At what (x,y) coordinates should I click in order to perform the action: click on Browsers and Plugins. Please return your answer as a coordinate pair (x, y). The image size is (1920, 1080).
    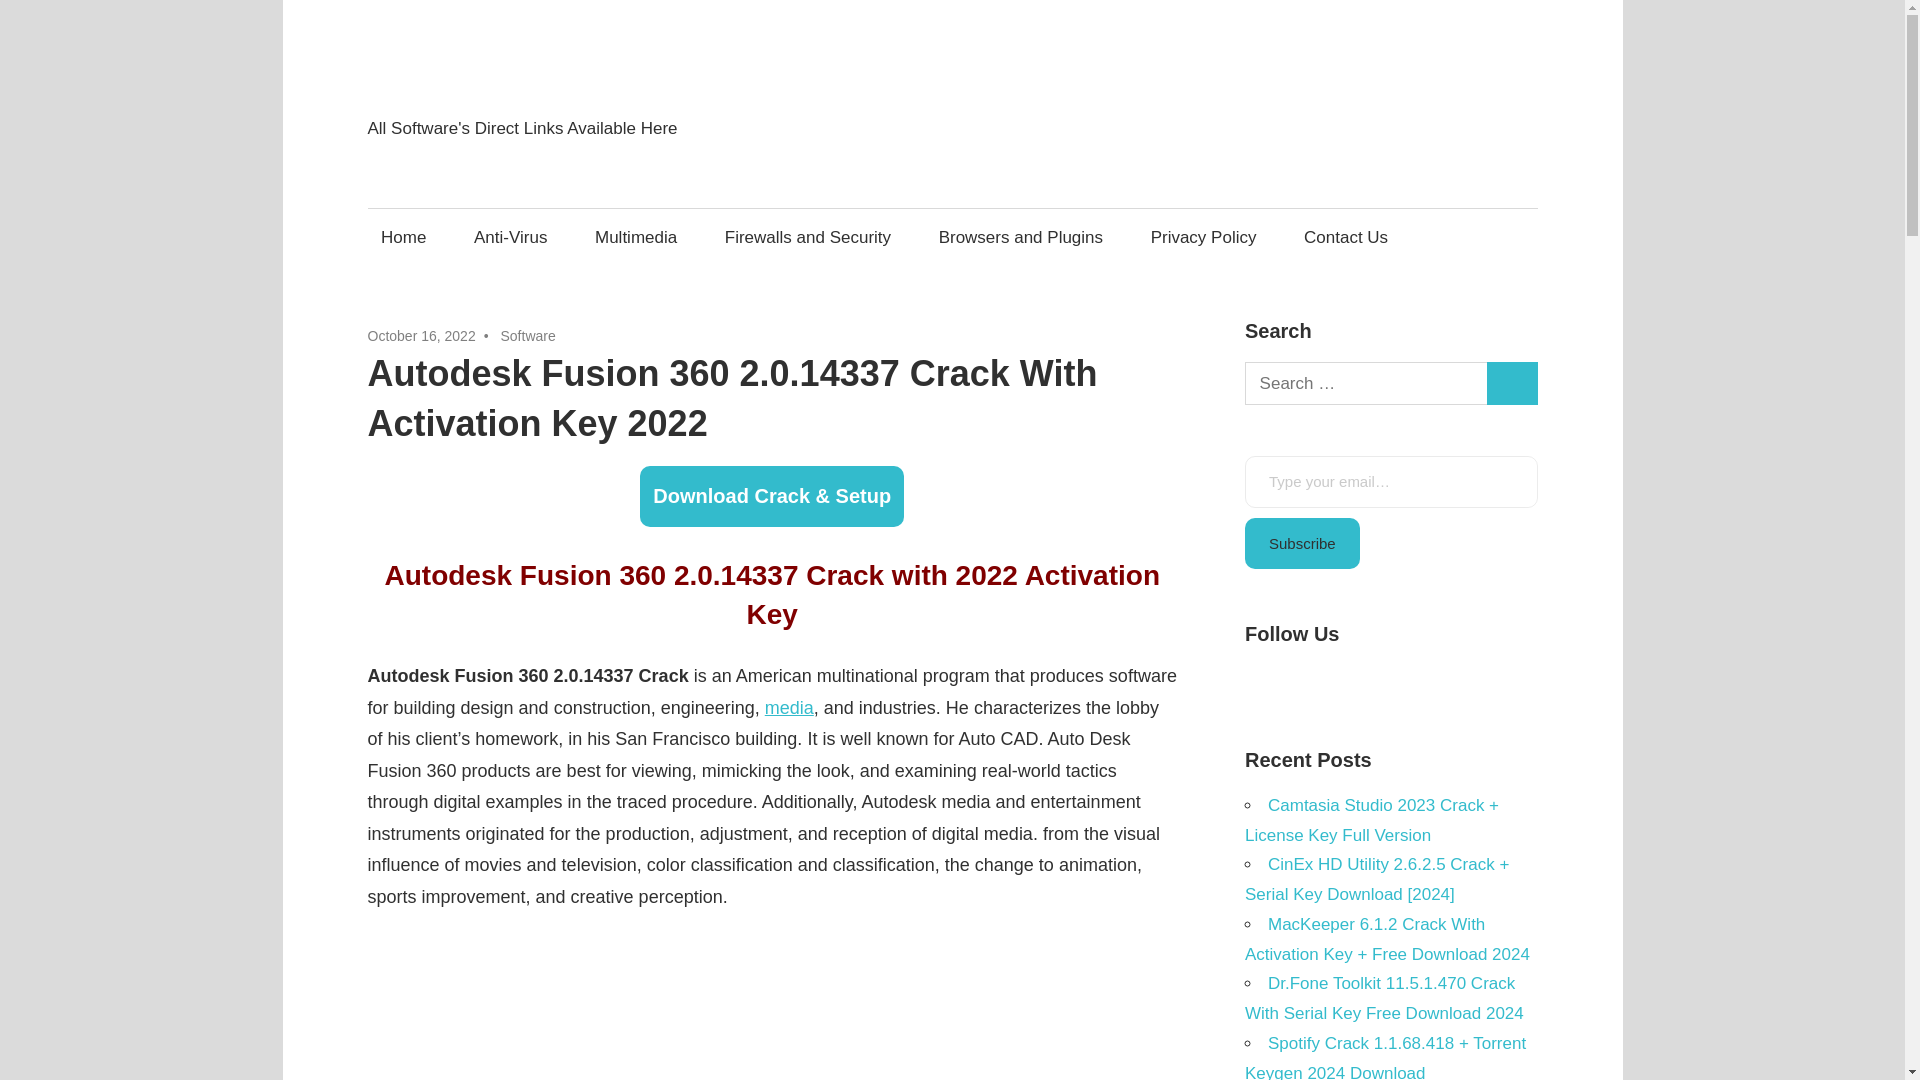
    Looking at the image, I should click on (1021, 237).